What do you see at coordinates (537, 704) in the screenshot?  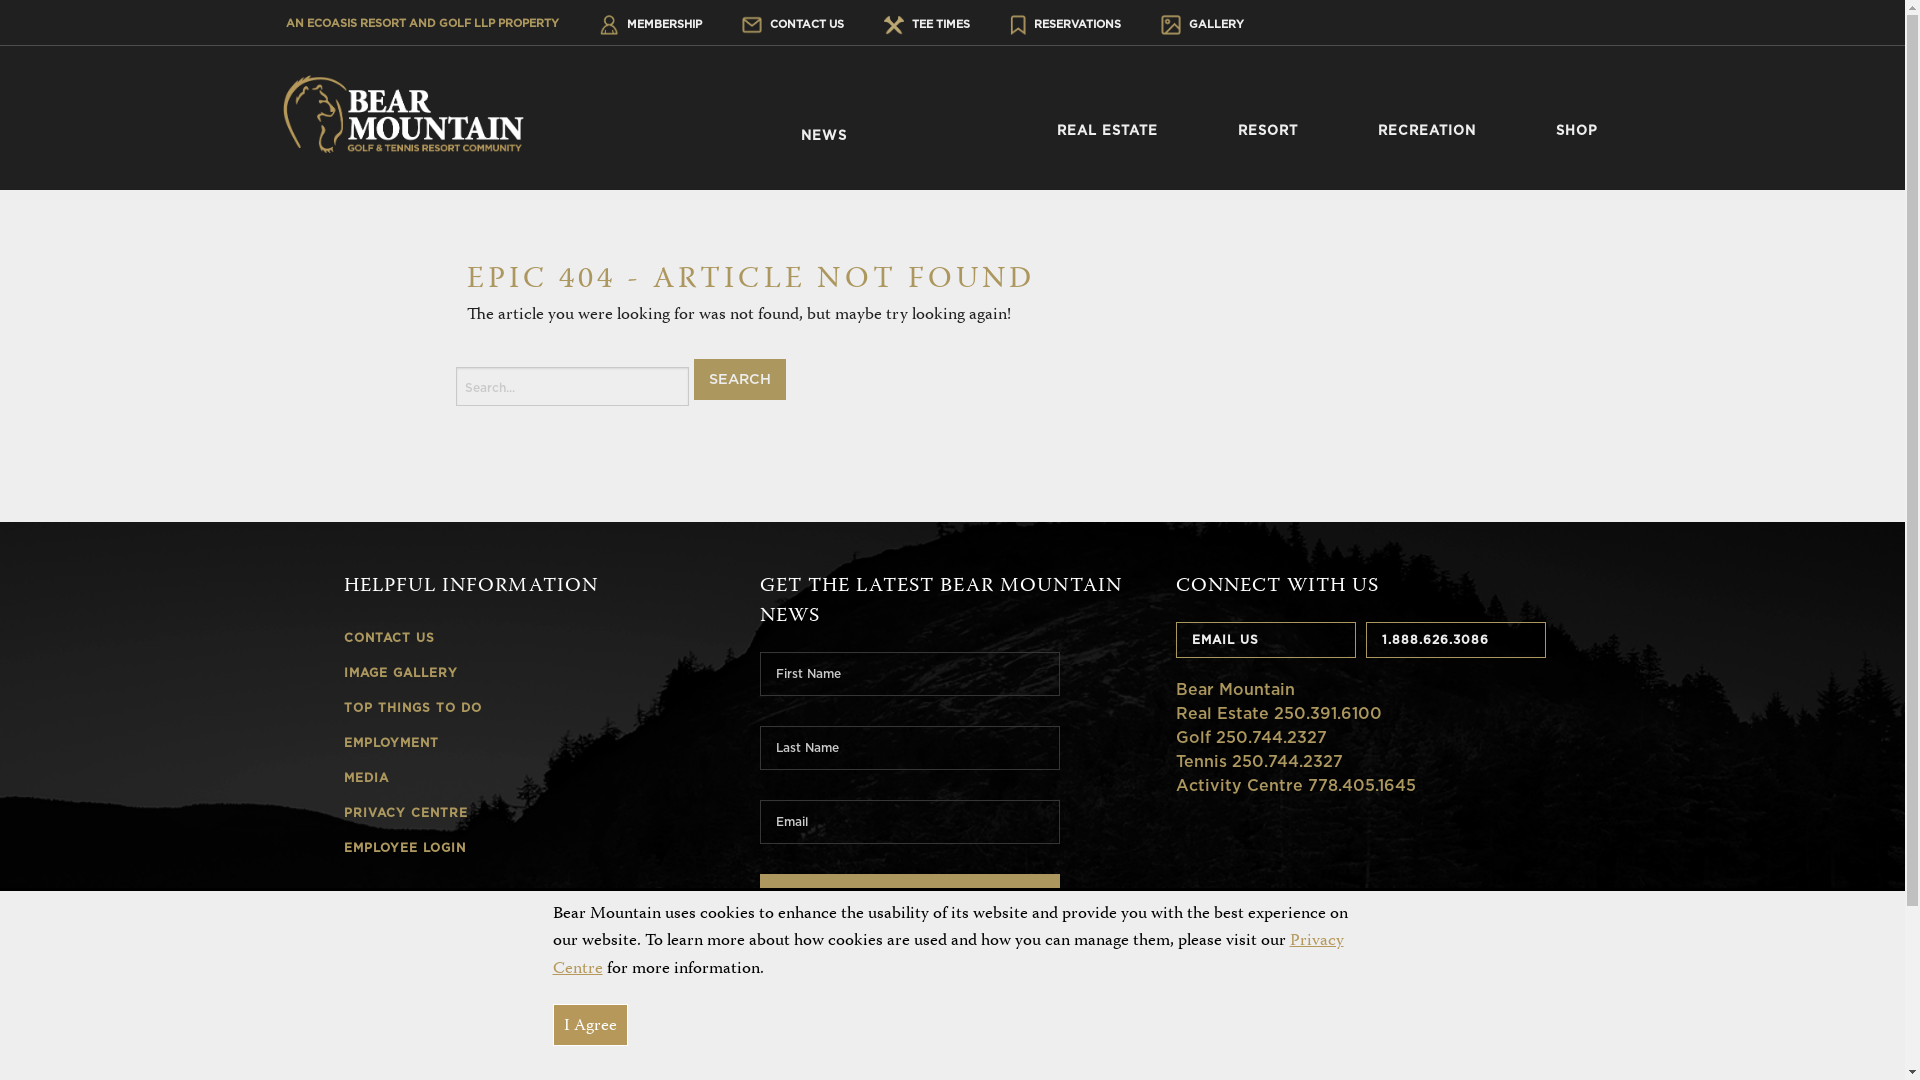 I see `TOP THINGS TO DO` at bounding box center [537, 704].